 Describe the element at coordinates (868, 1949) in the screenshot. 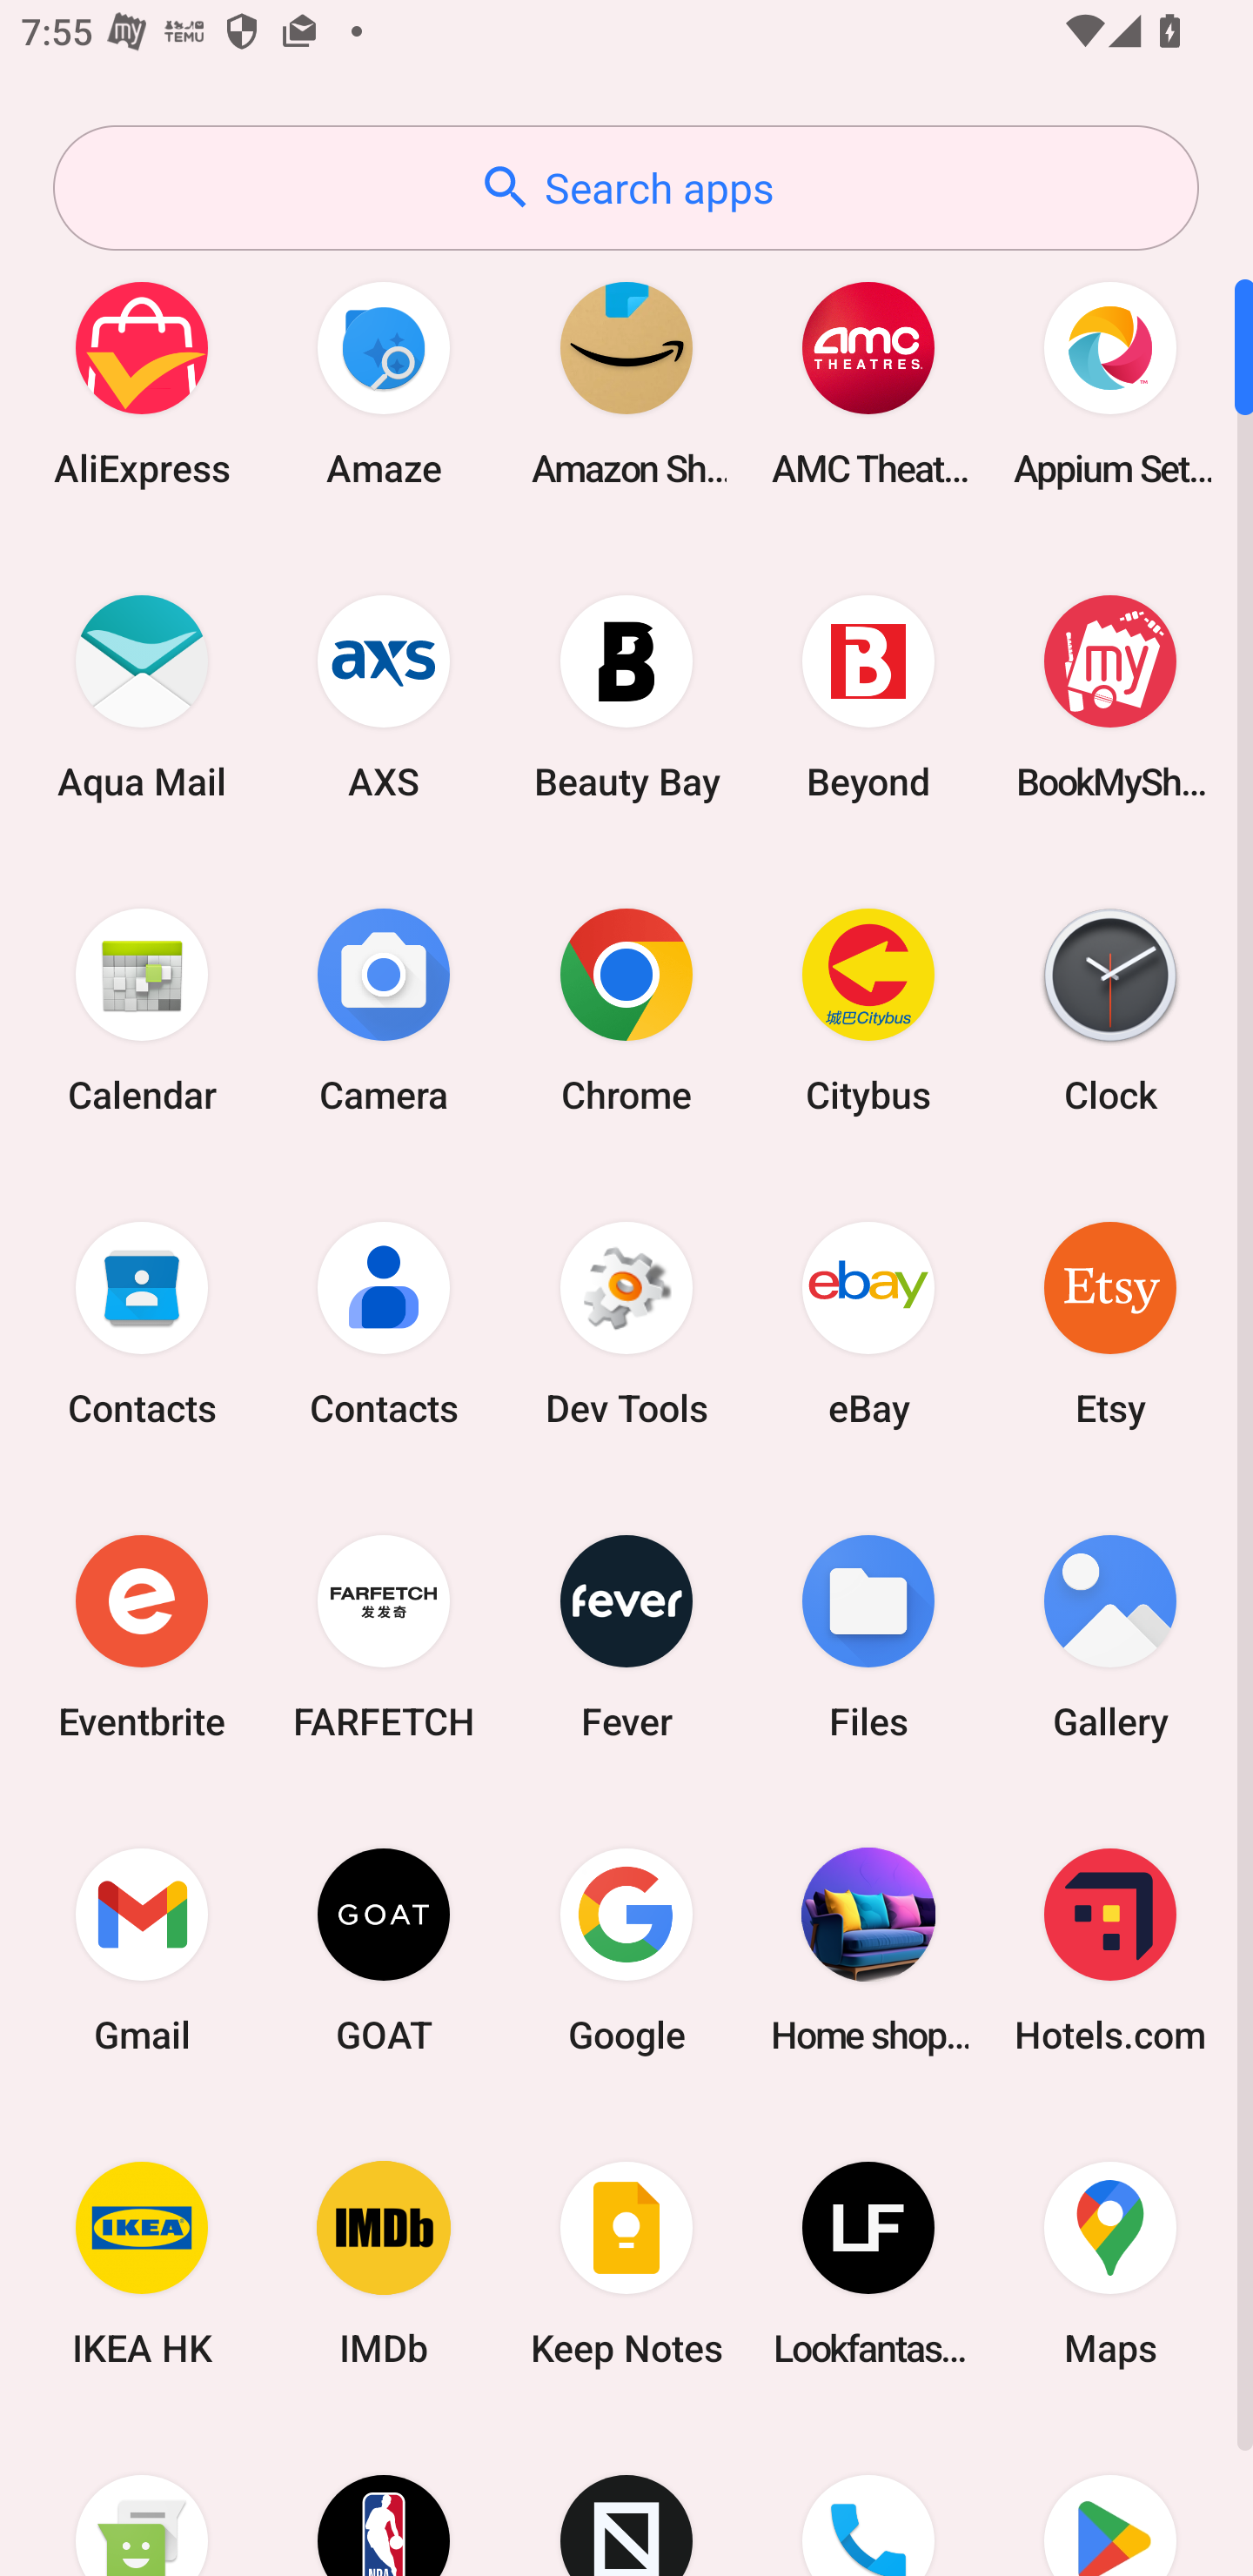

I see `Home shopping` at that location.